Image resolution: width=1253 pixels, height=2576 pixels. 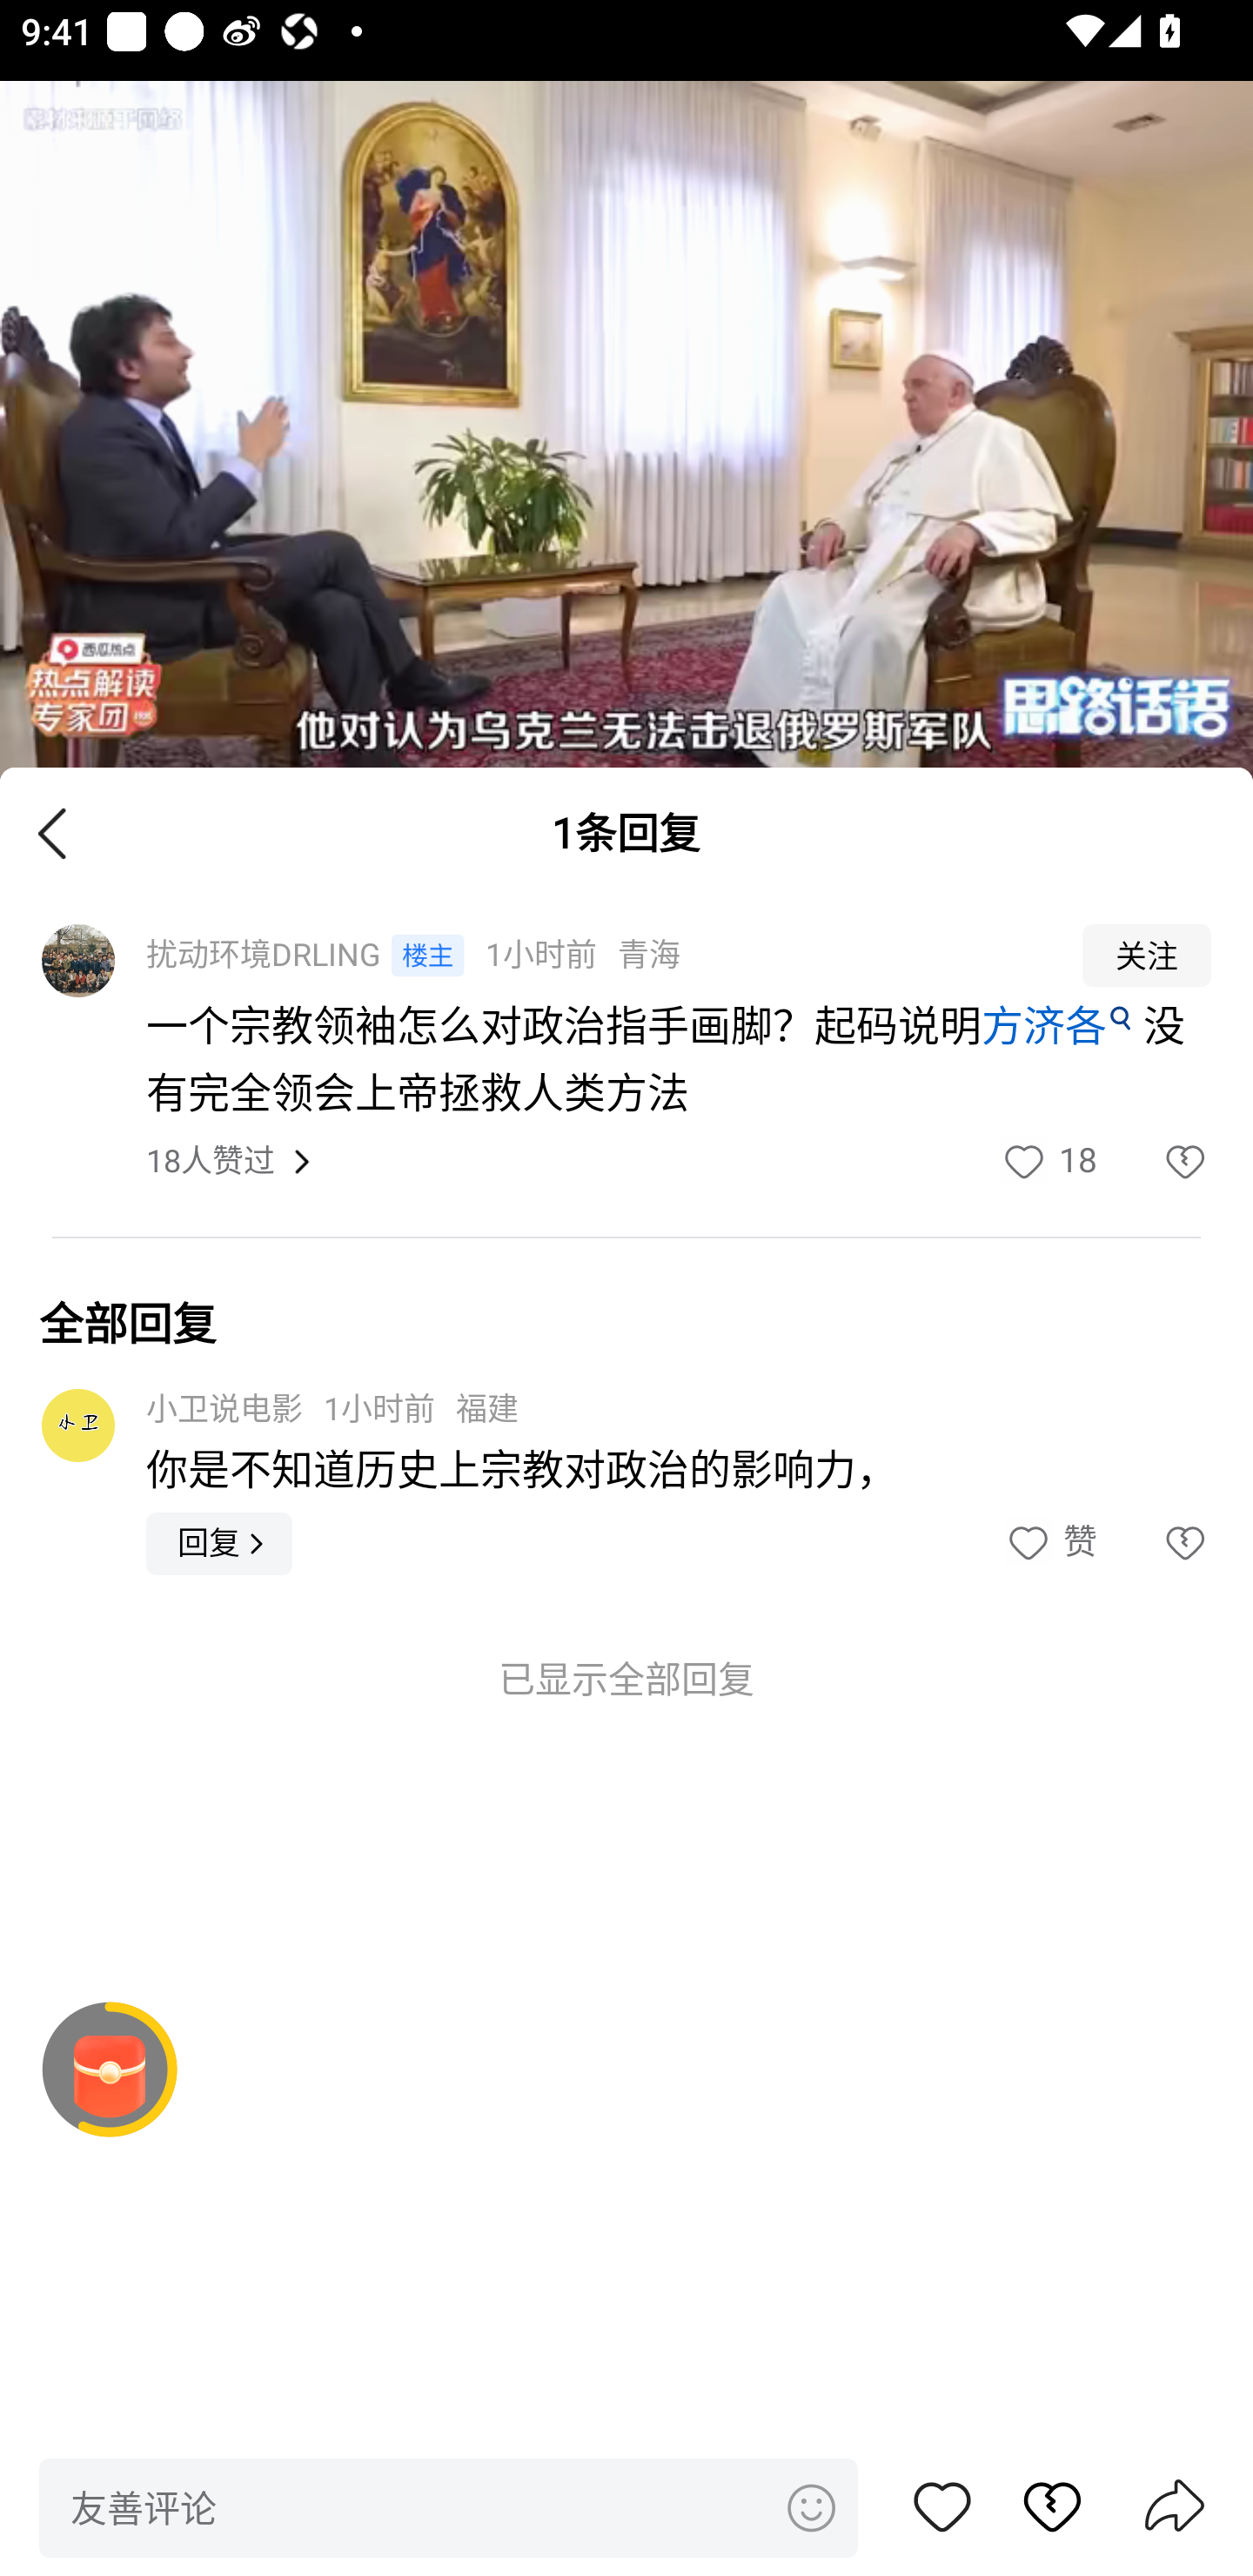 What do you see at coordinates (810, 2507) in the screenshot?
I see `表情` at bounding box center [810, 2507].